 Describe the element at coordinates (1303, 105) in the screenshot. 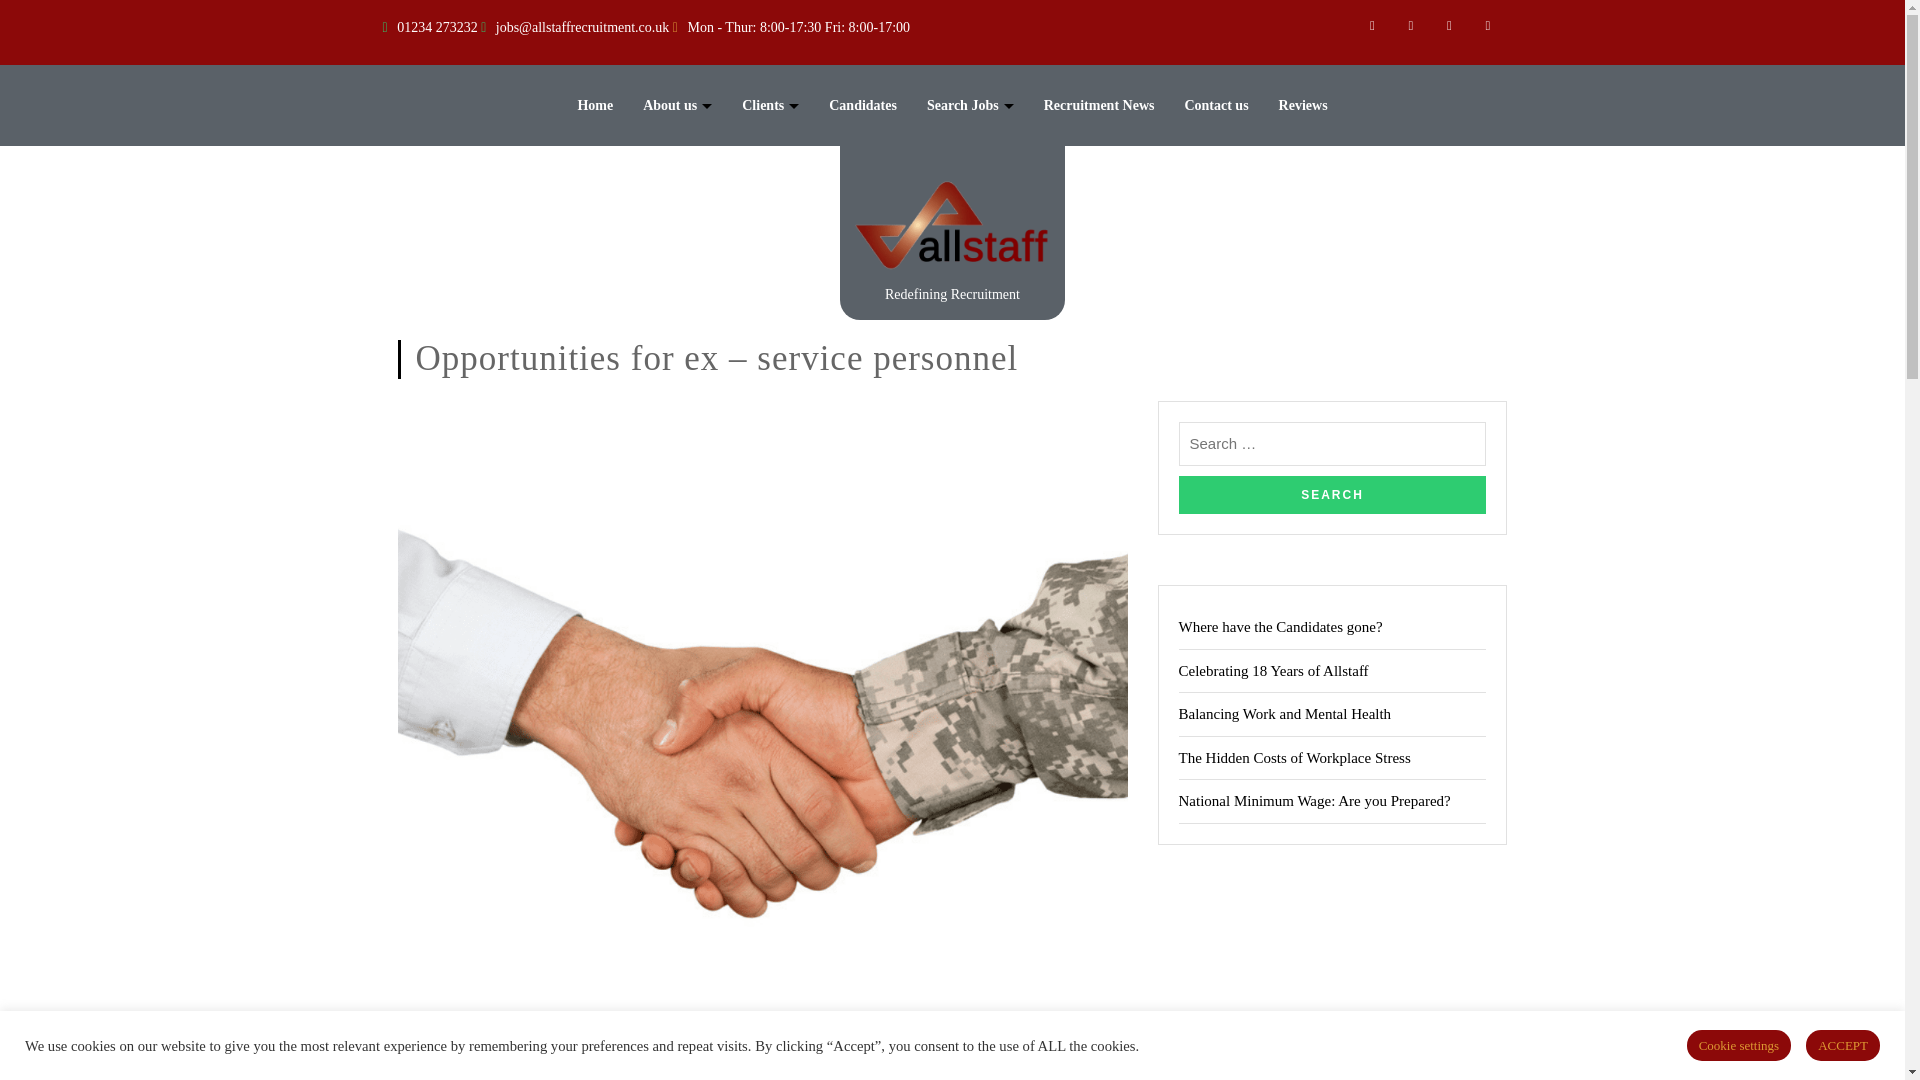

I see `Reviews` at that location.